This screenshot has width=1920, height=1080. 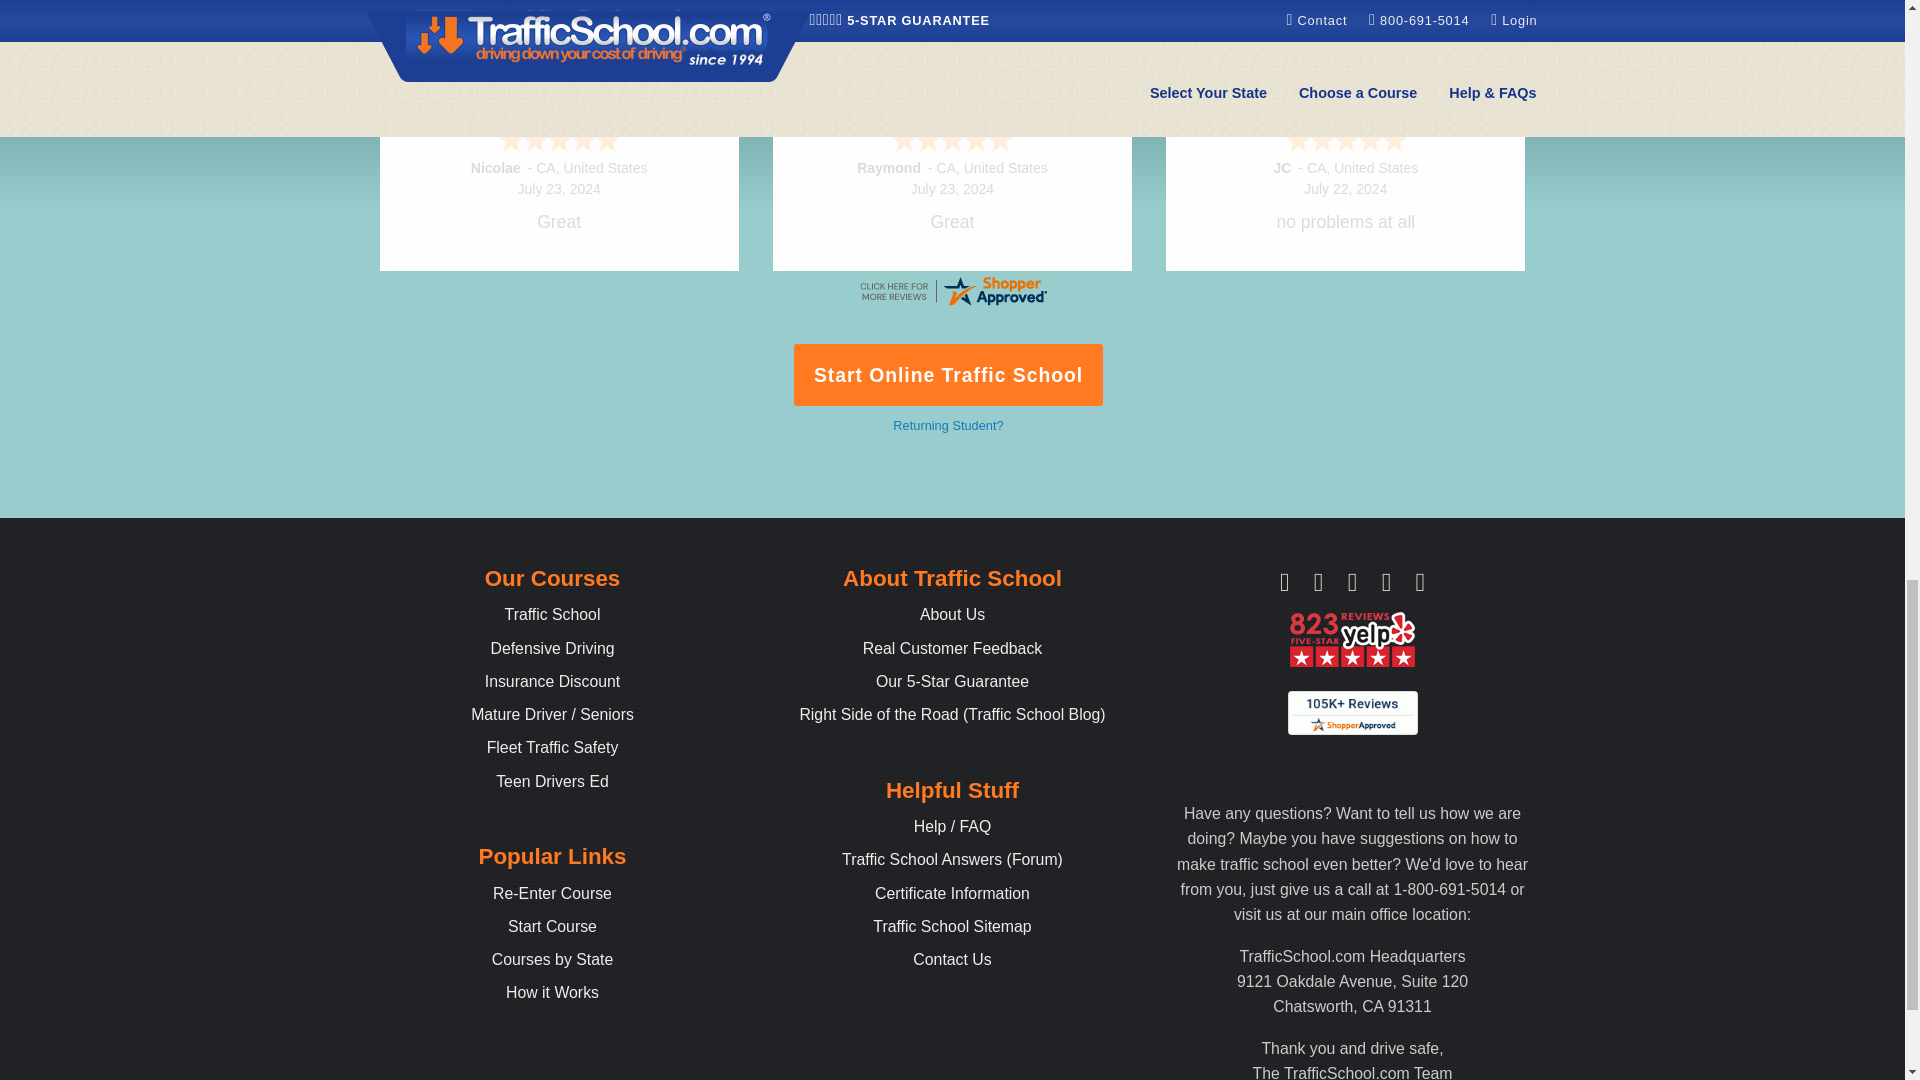 What do you see at coordinates (949, 375) in the screenshot?
I see `Start Online Traffic School` at bounding box center [949, 375].